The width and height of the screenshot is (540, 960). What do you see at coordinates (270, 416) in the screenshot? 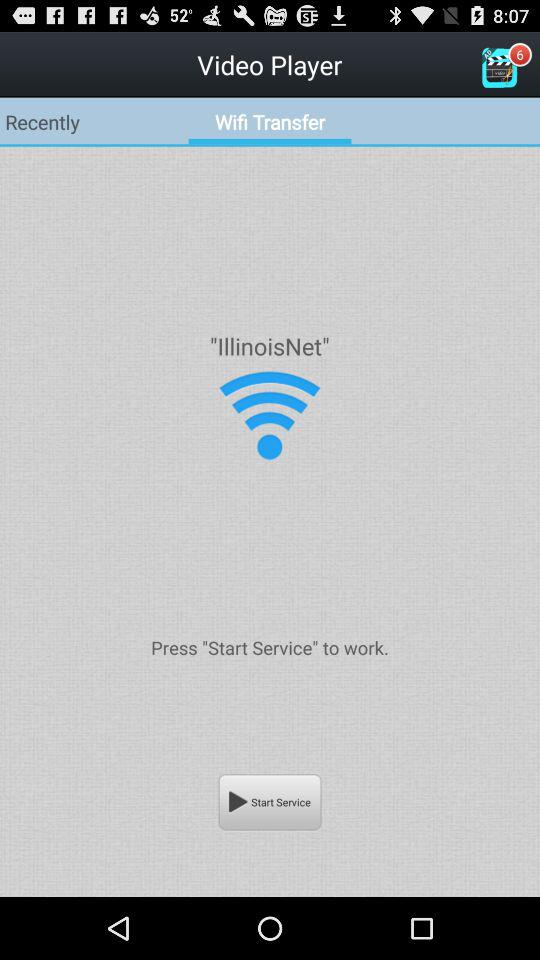
I see `upload or download media` at bounding box center [270, 416].